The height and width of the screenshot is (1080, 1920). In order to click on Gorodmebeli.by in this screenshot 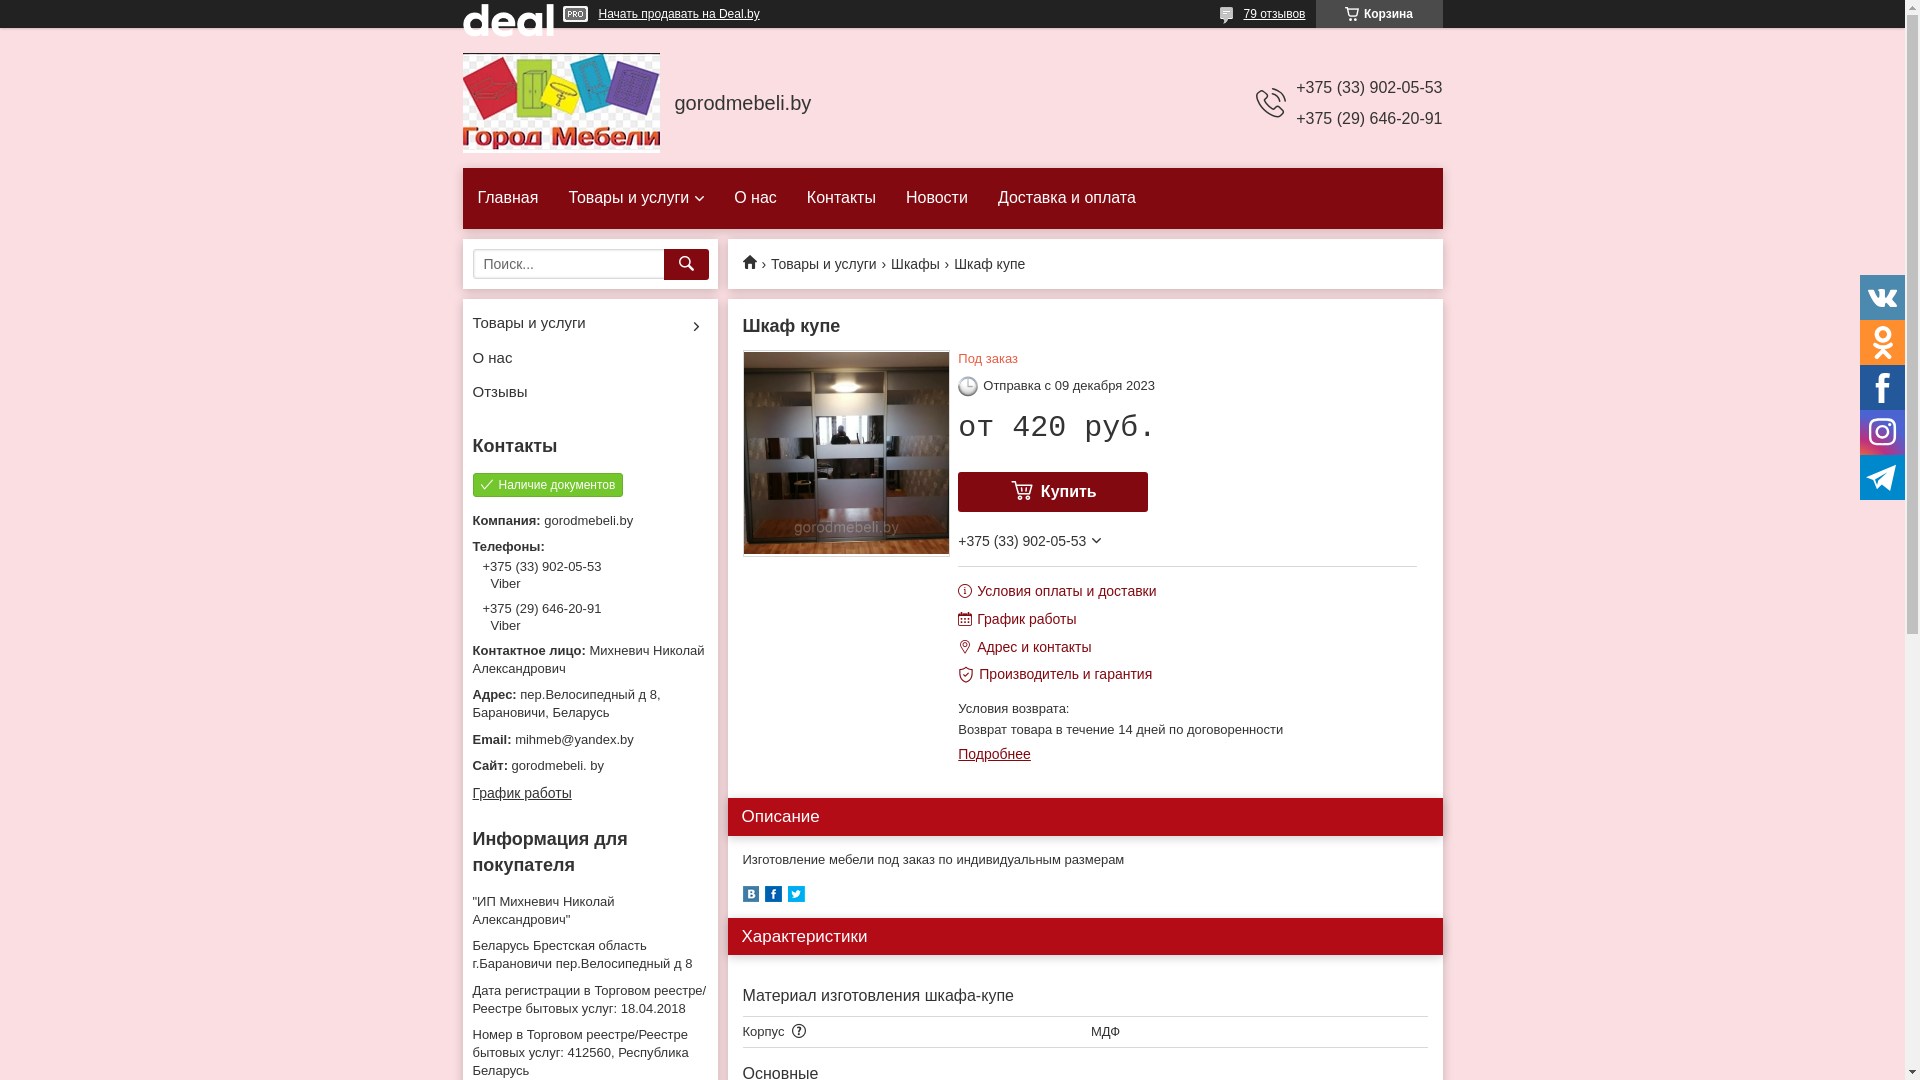, I will do `click(756, 262)`.